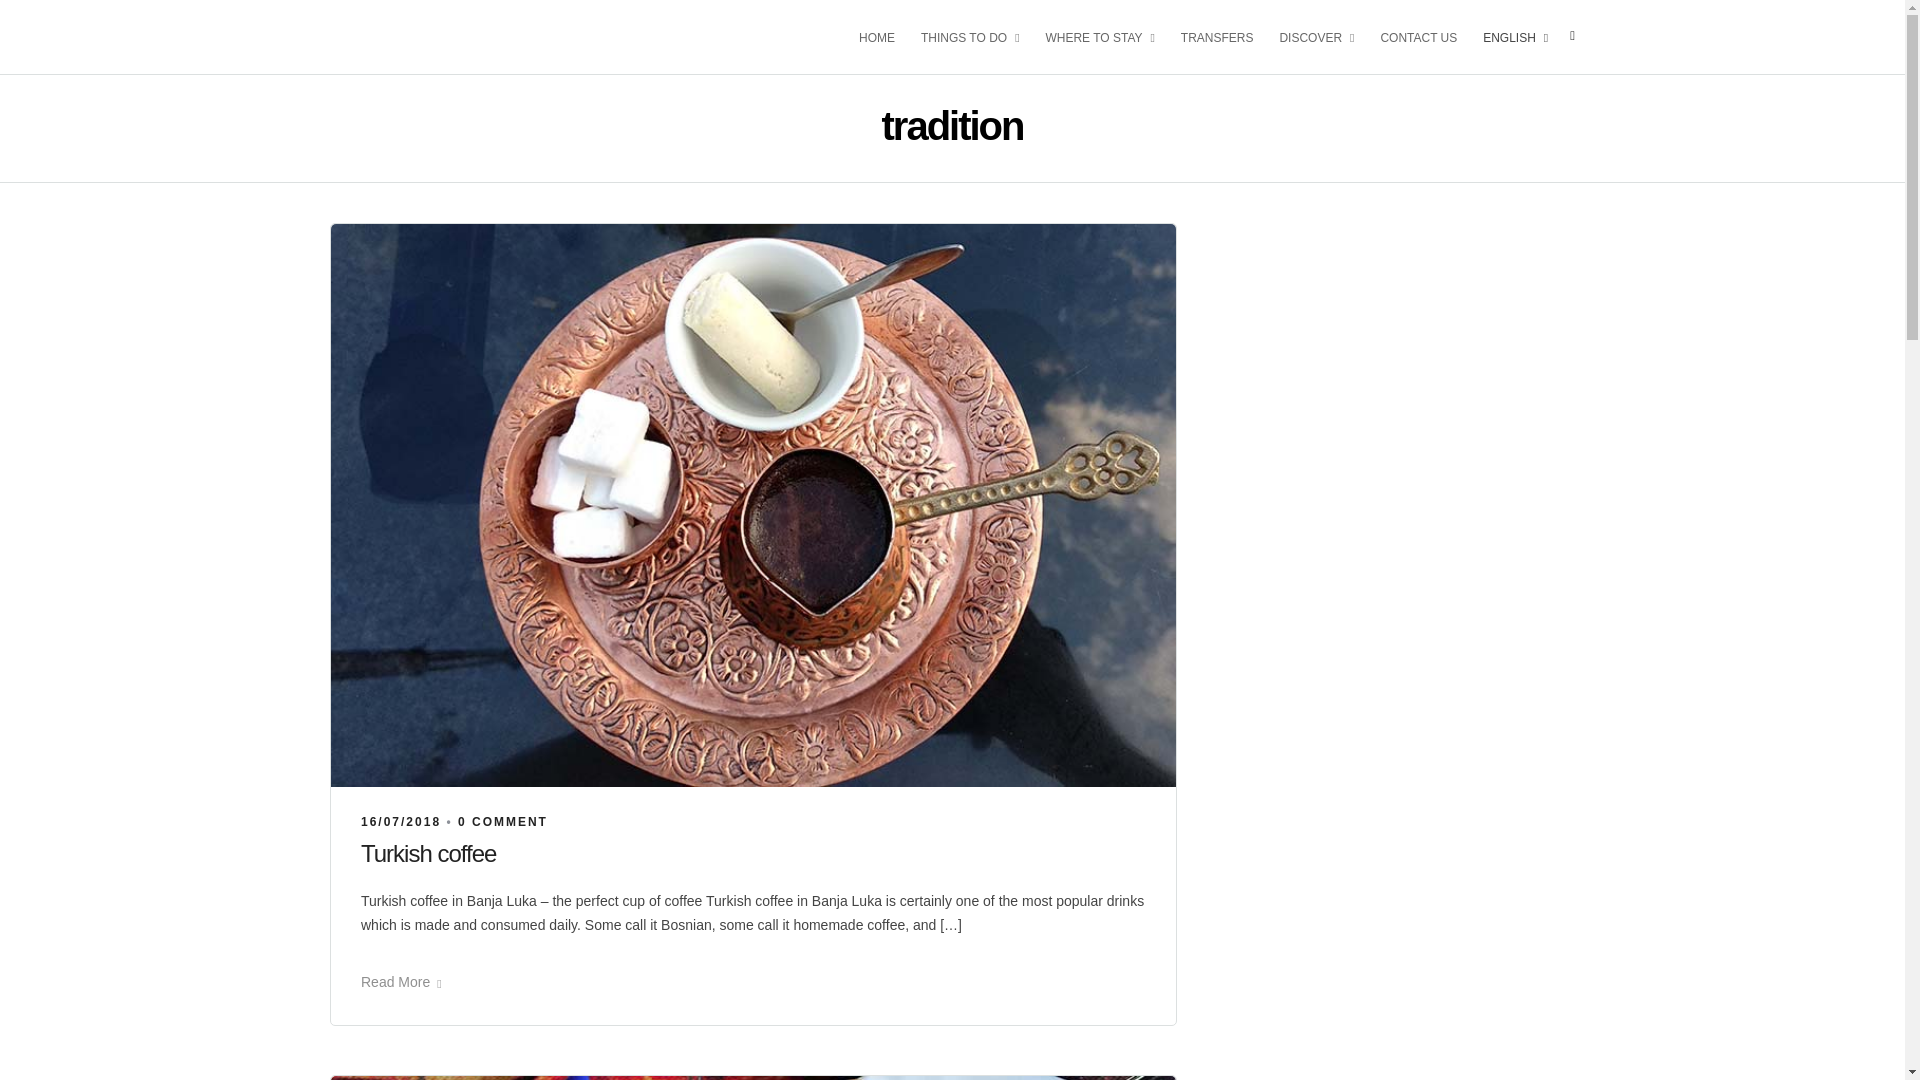 This screenshot has height=1080, width=1920. What do you see at coordinates (885, 36) in the screenshot?
I see `HOME` at bounding box center [885, 36].